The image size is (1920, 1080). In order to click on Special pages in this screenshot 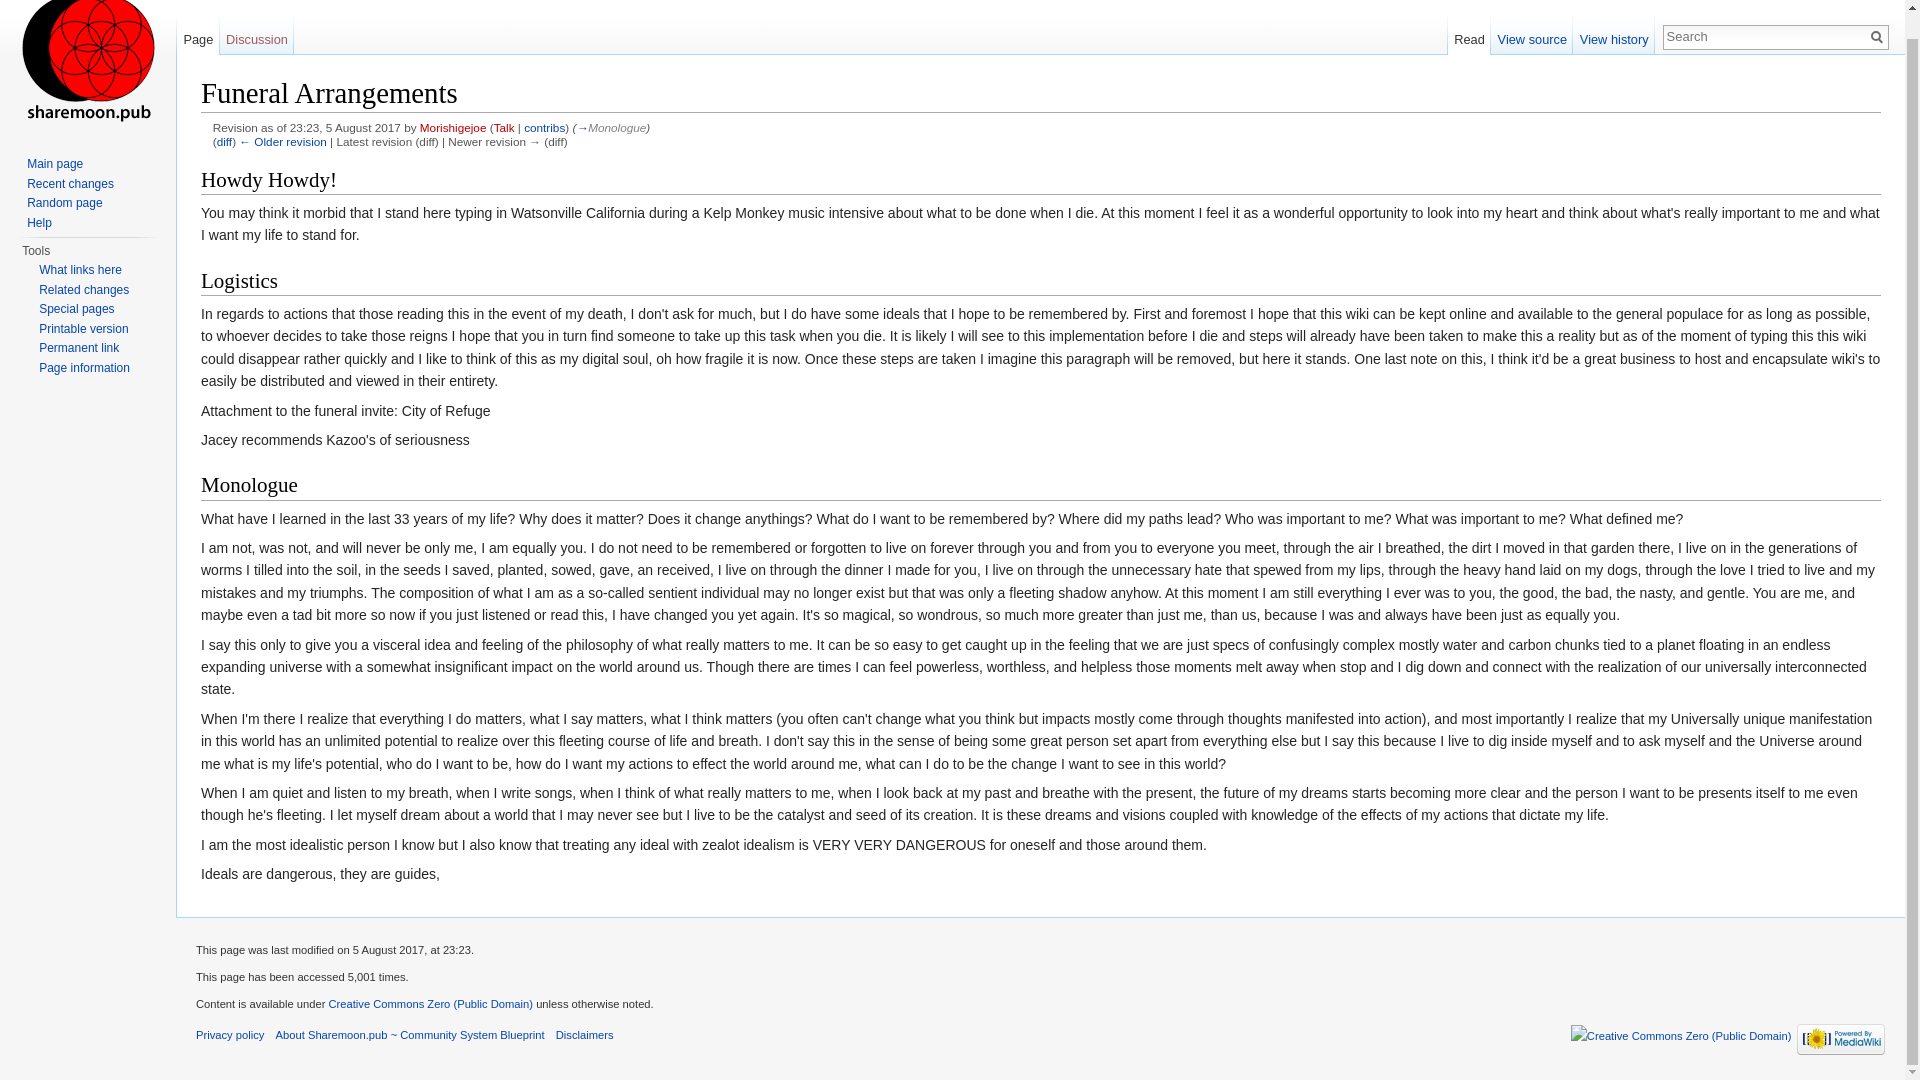, I will do `click(76, 309)`.